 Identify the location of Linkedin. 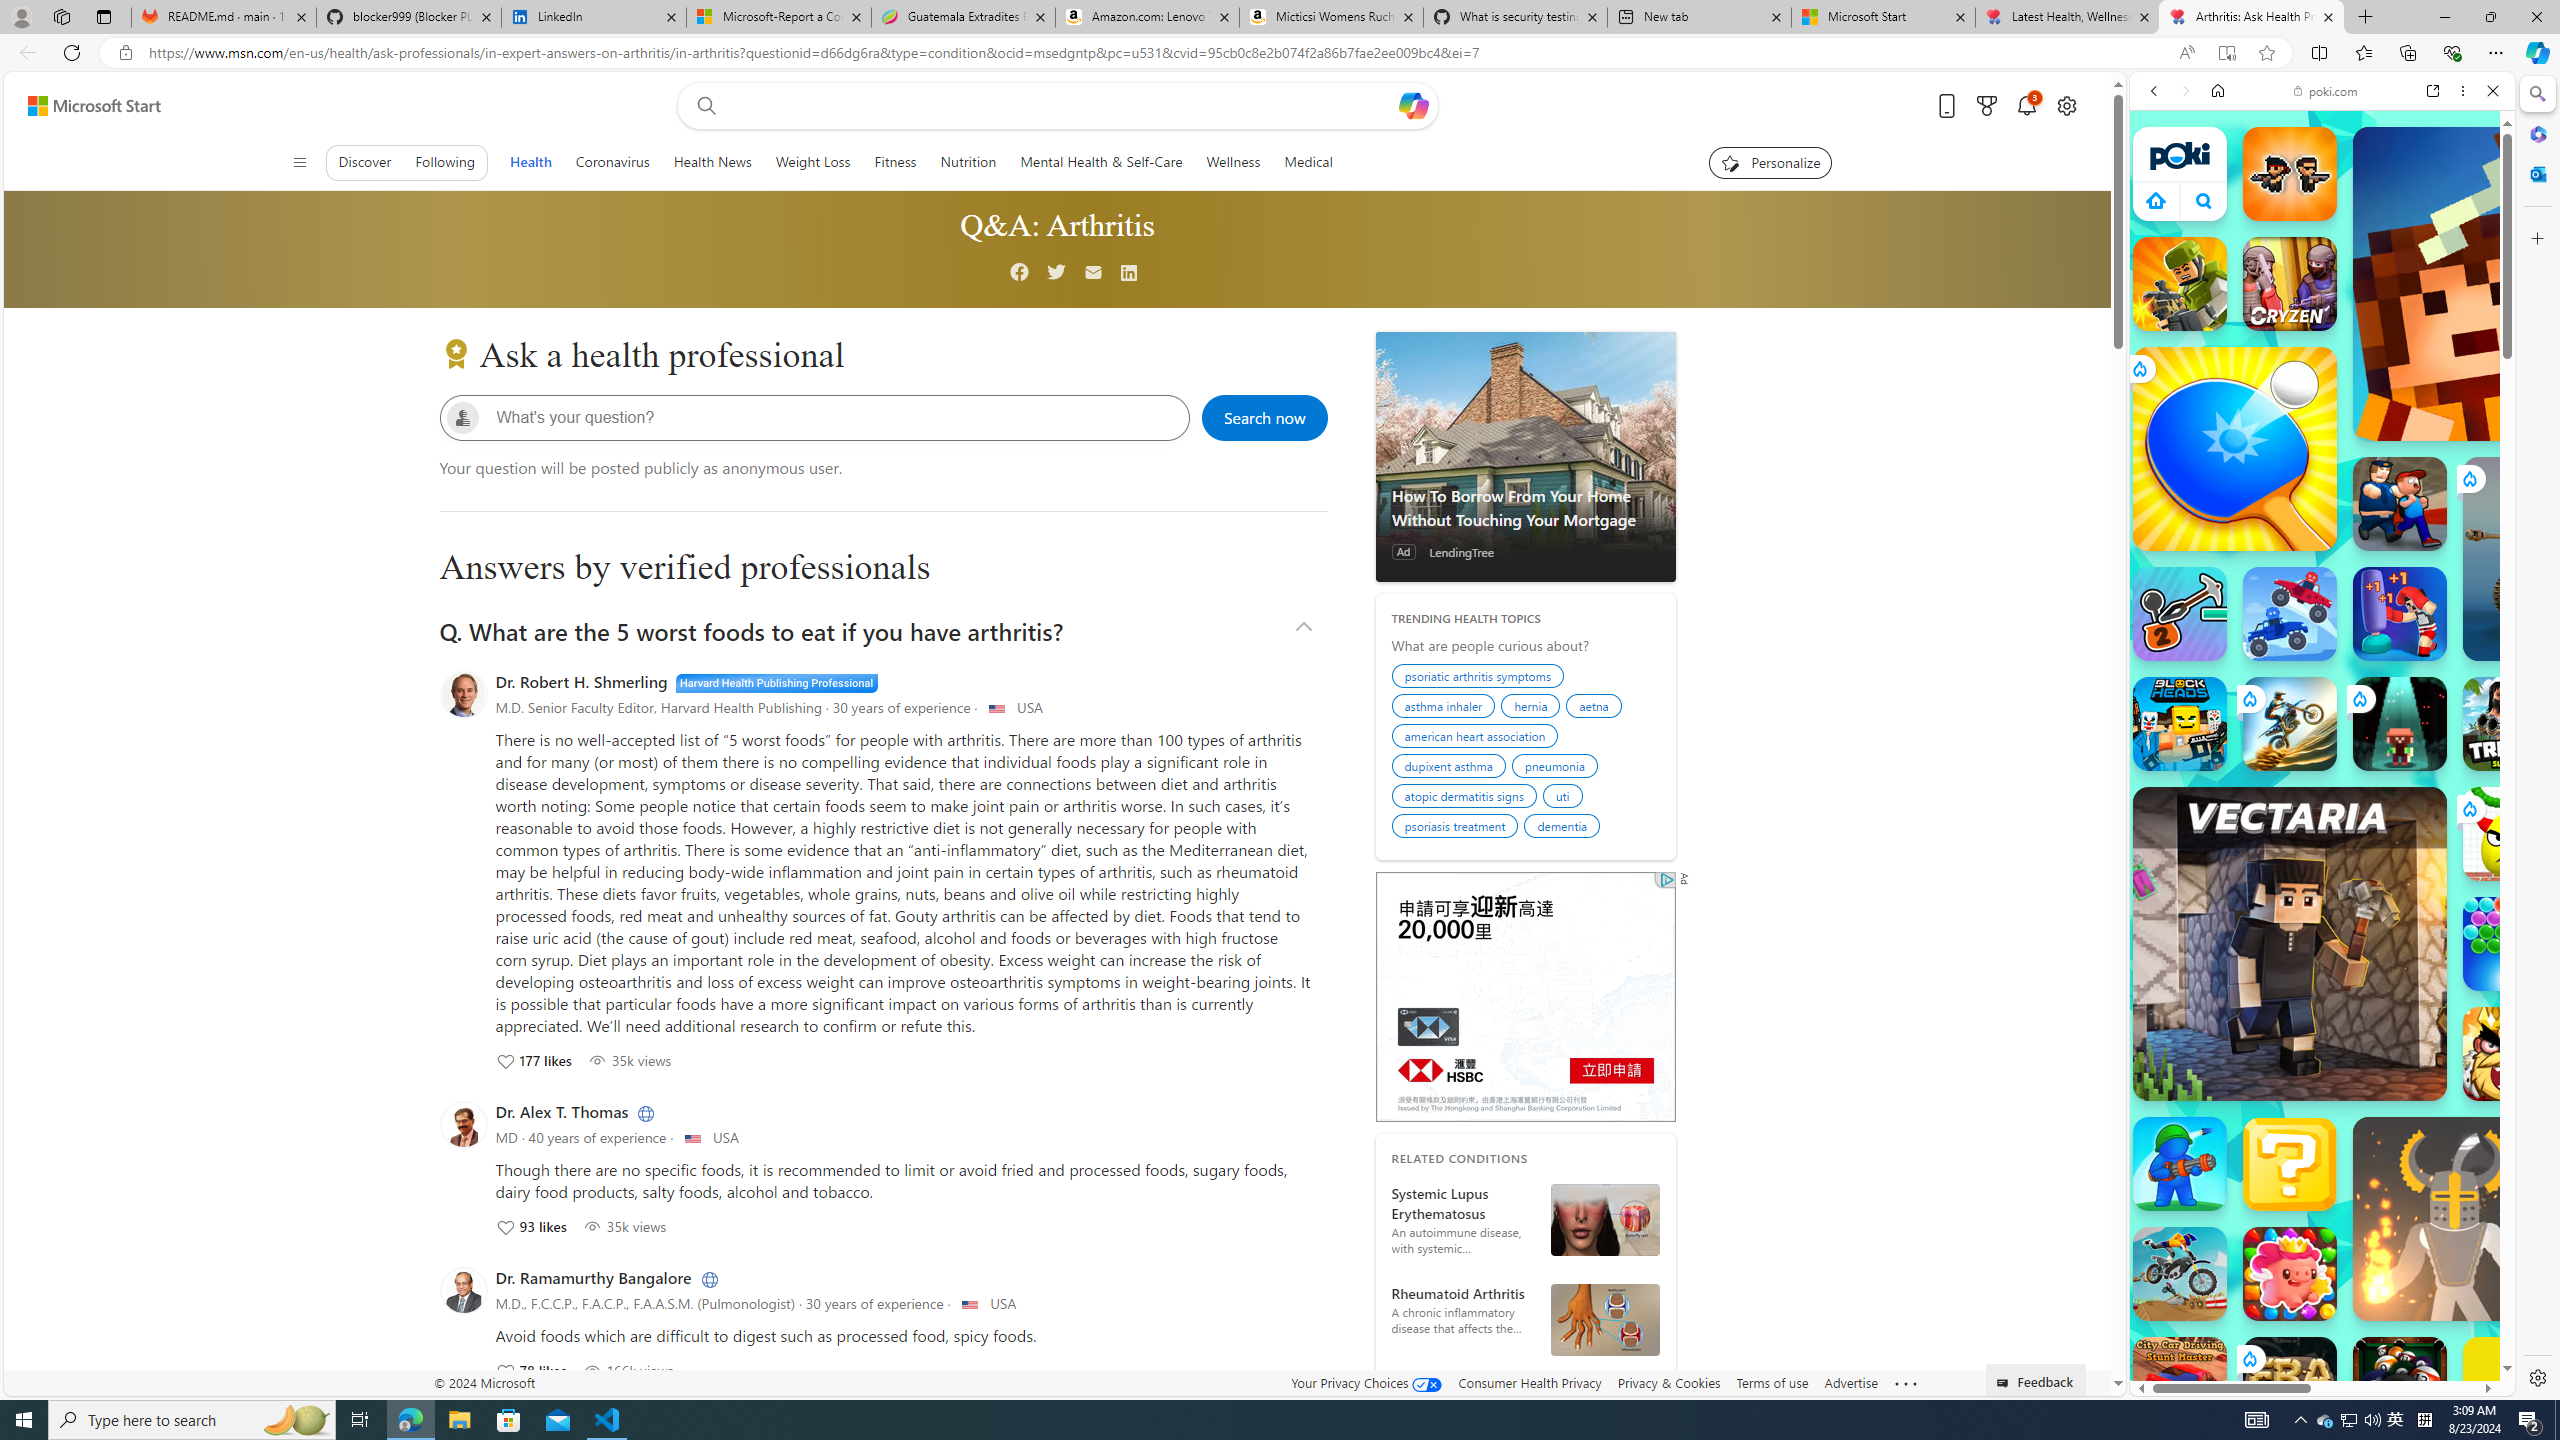
(1130, 274).